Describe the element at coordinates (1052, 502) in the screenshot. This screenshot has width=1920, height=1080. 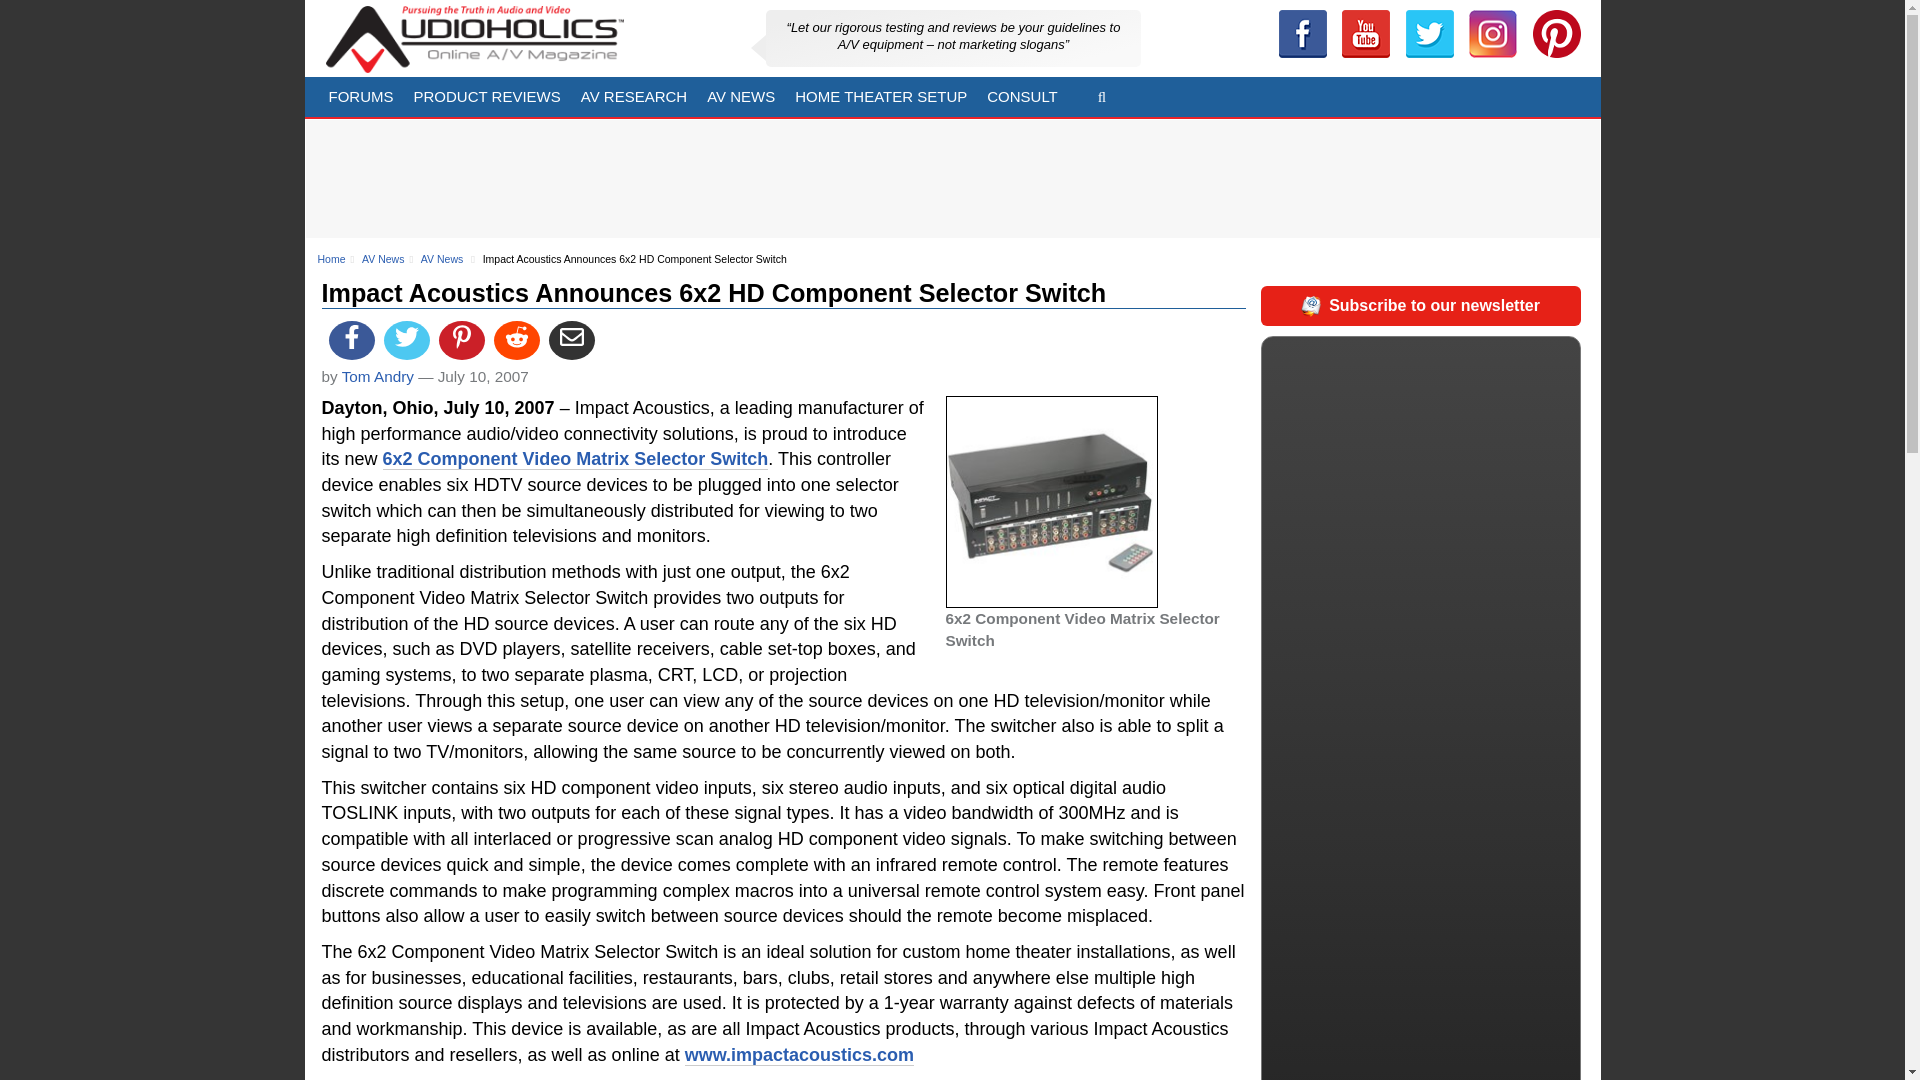
I see `6x2 Component Video Matrix Selector Switch` at that location.